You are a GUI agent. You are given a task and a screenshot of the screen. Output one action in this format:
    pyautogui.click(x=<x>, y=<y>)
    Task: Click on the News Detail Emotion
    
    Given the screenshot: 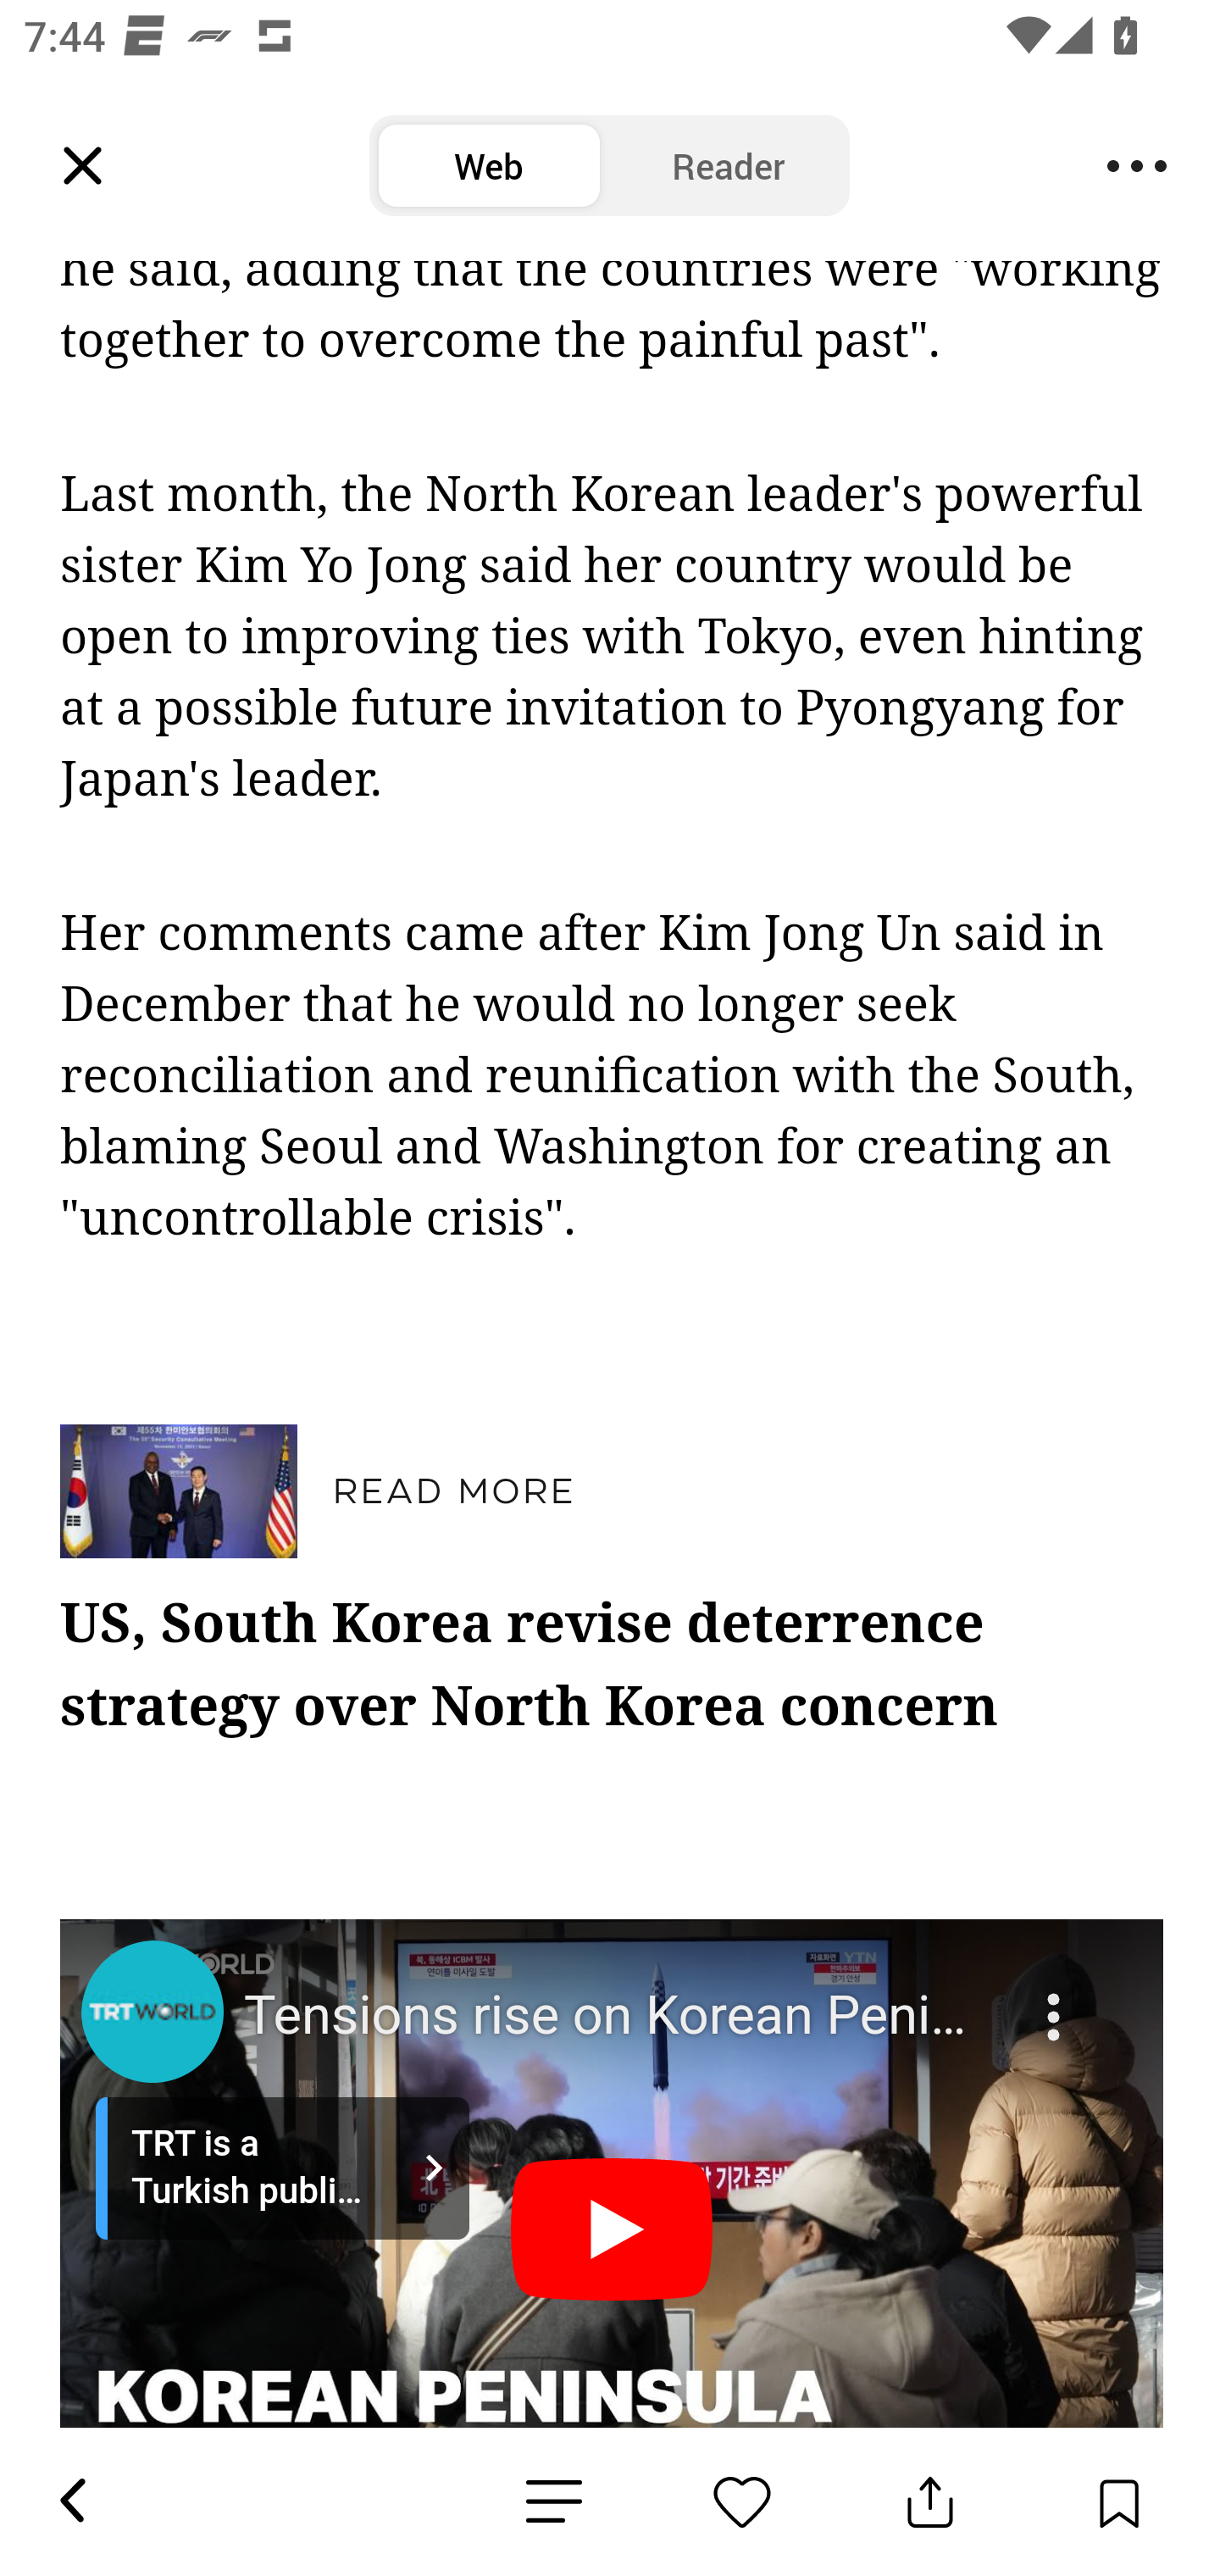 What is the action you would take?
    pyautogui.click(x=742, y=2501)
    